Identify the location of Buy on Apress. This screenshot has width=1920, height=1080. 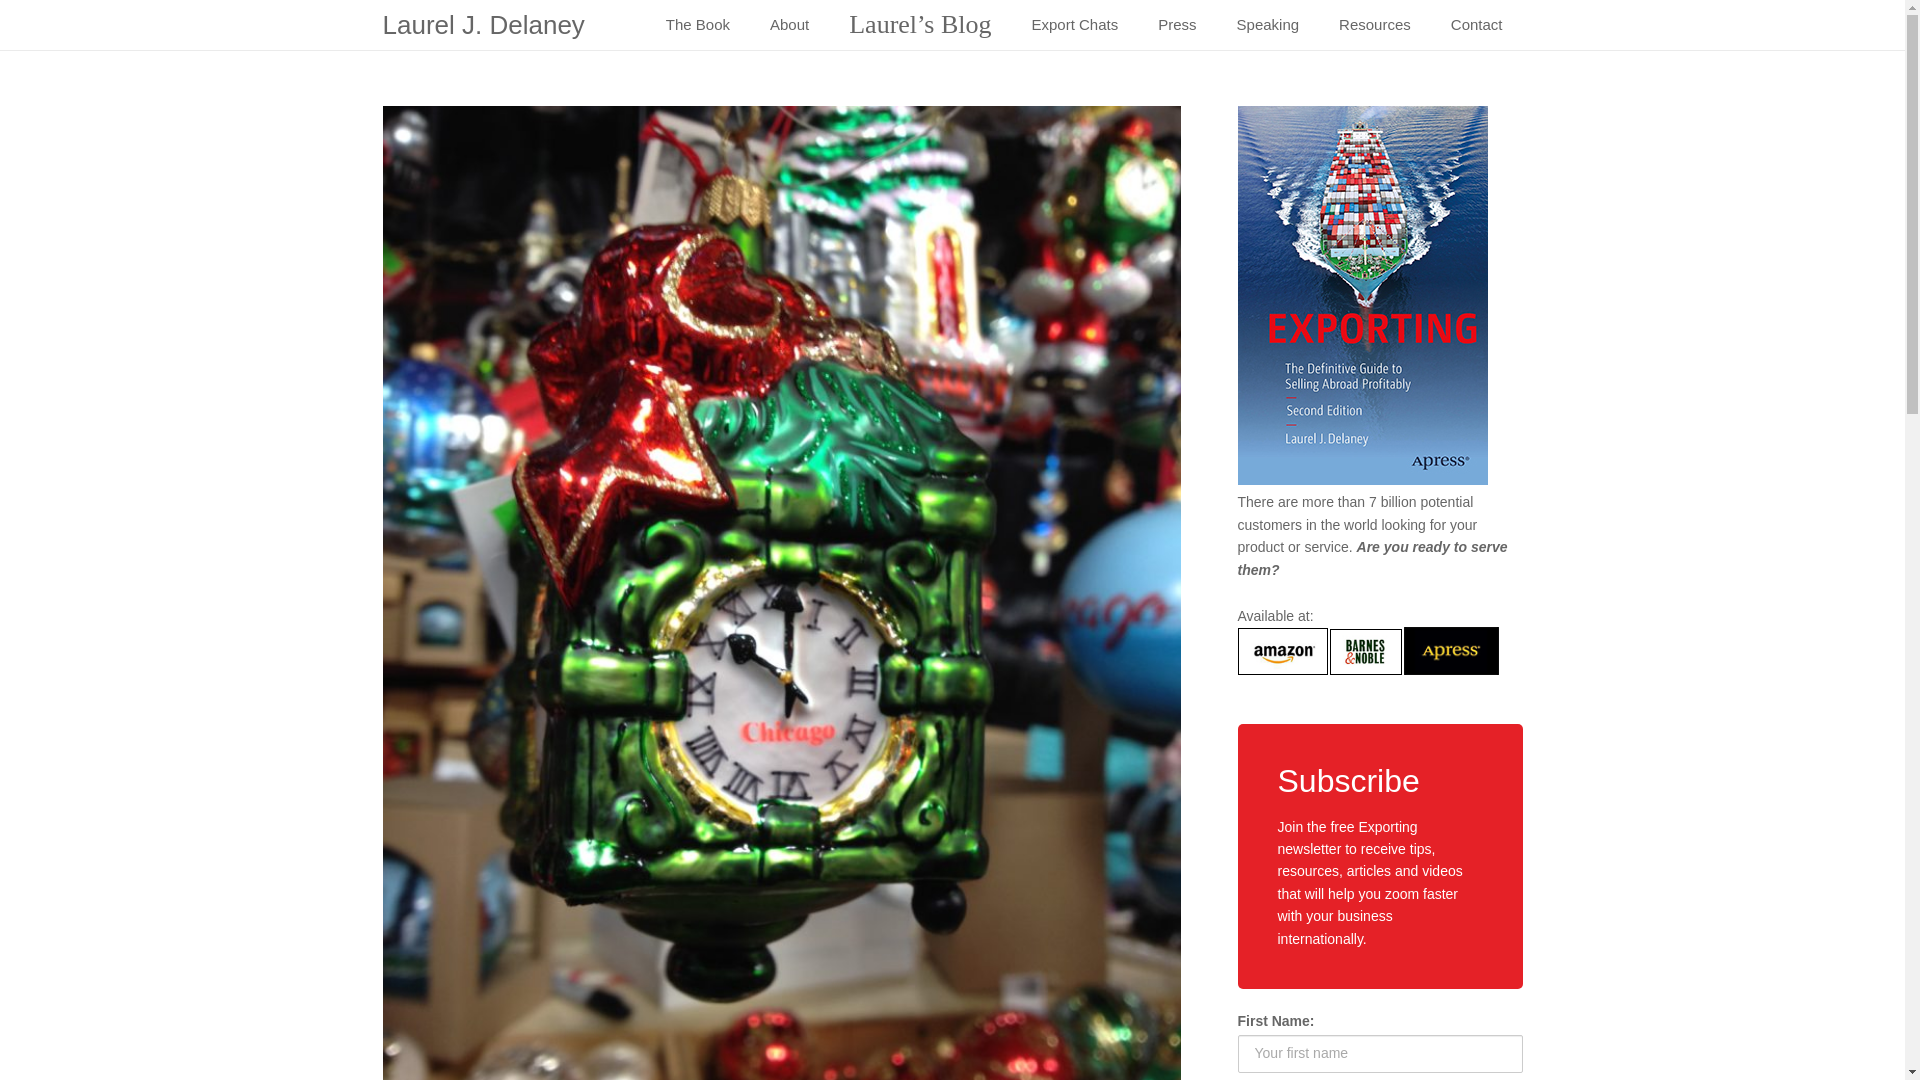
(1451, 670).